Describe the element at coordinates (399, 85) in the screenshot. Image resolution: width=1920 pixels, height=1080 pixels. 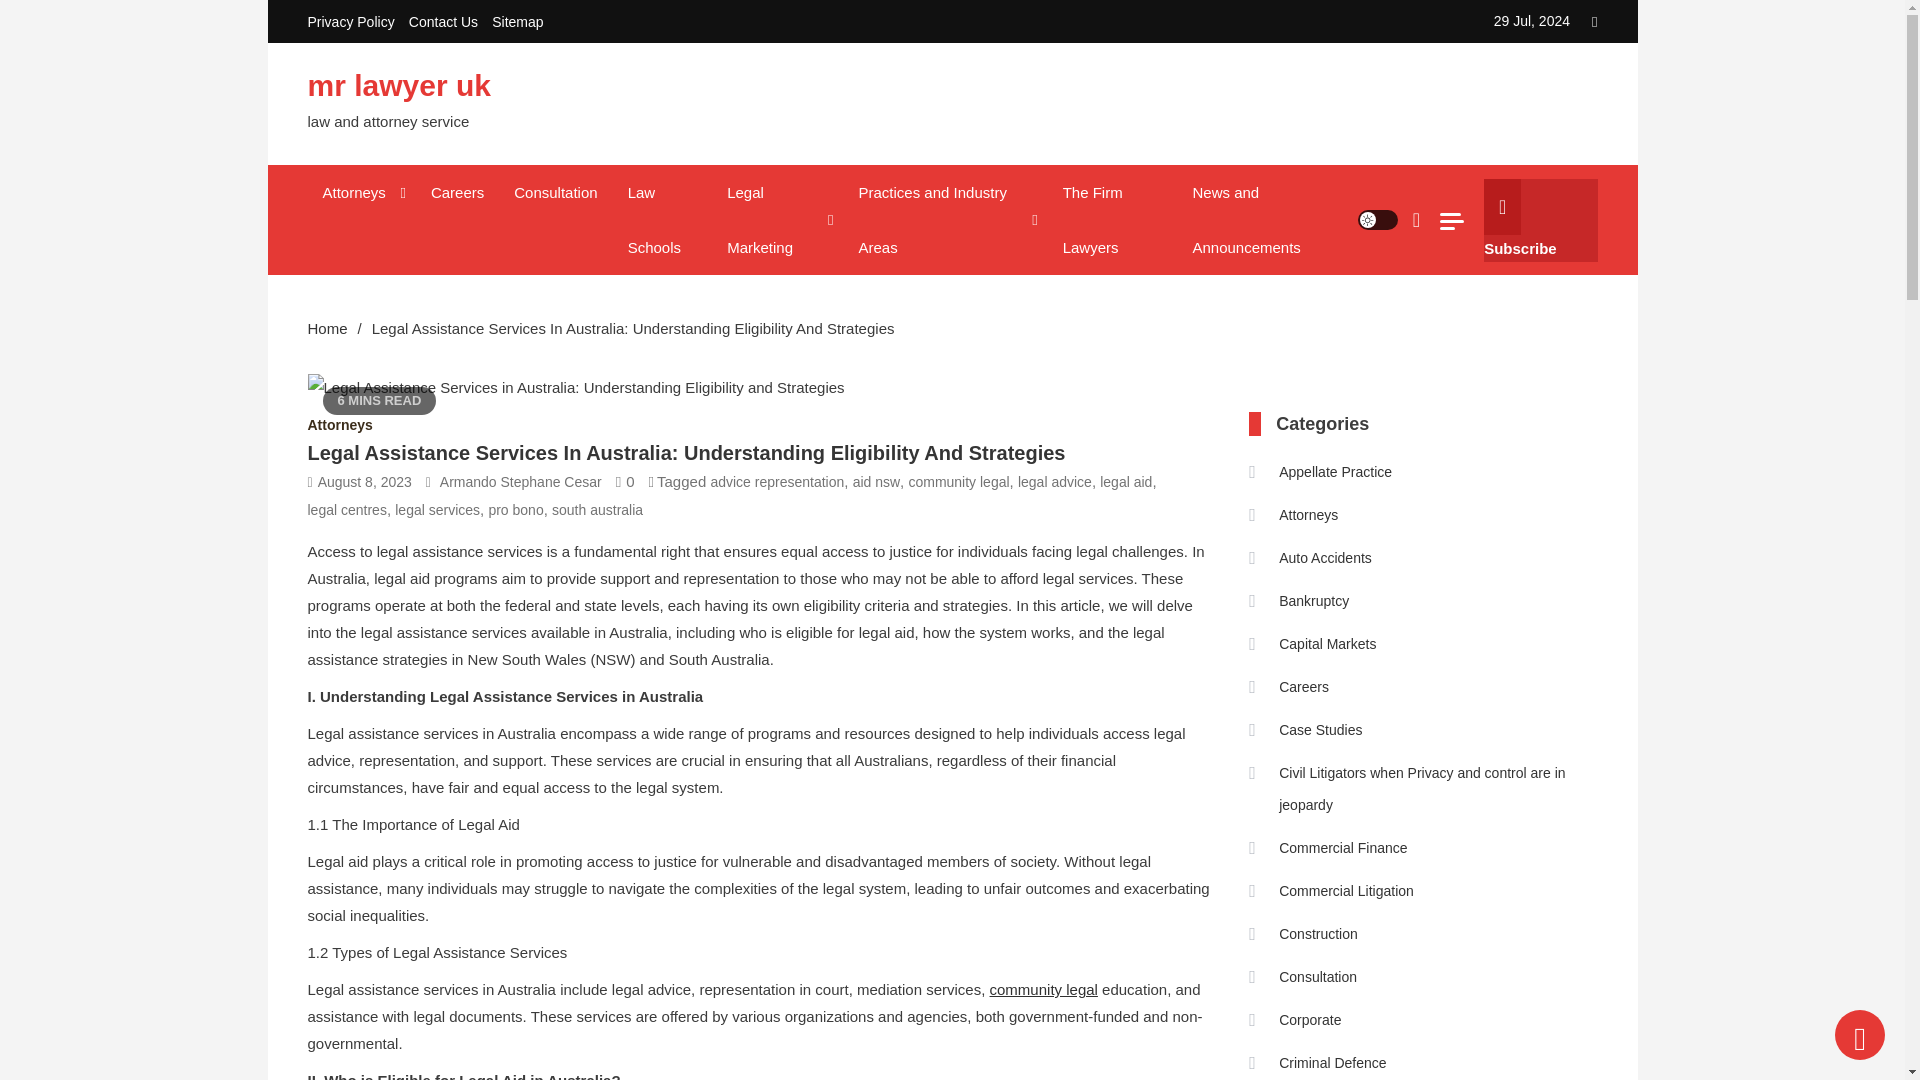
I see `mr lawyer uk` at that location.